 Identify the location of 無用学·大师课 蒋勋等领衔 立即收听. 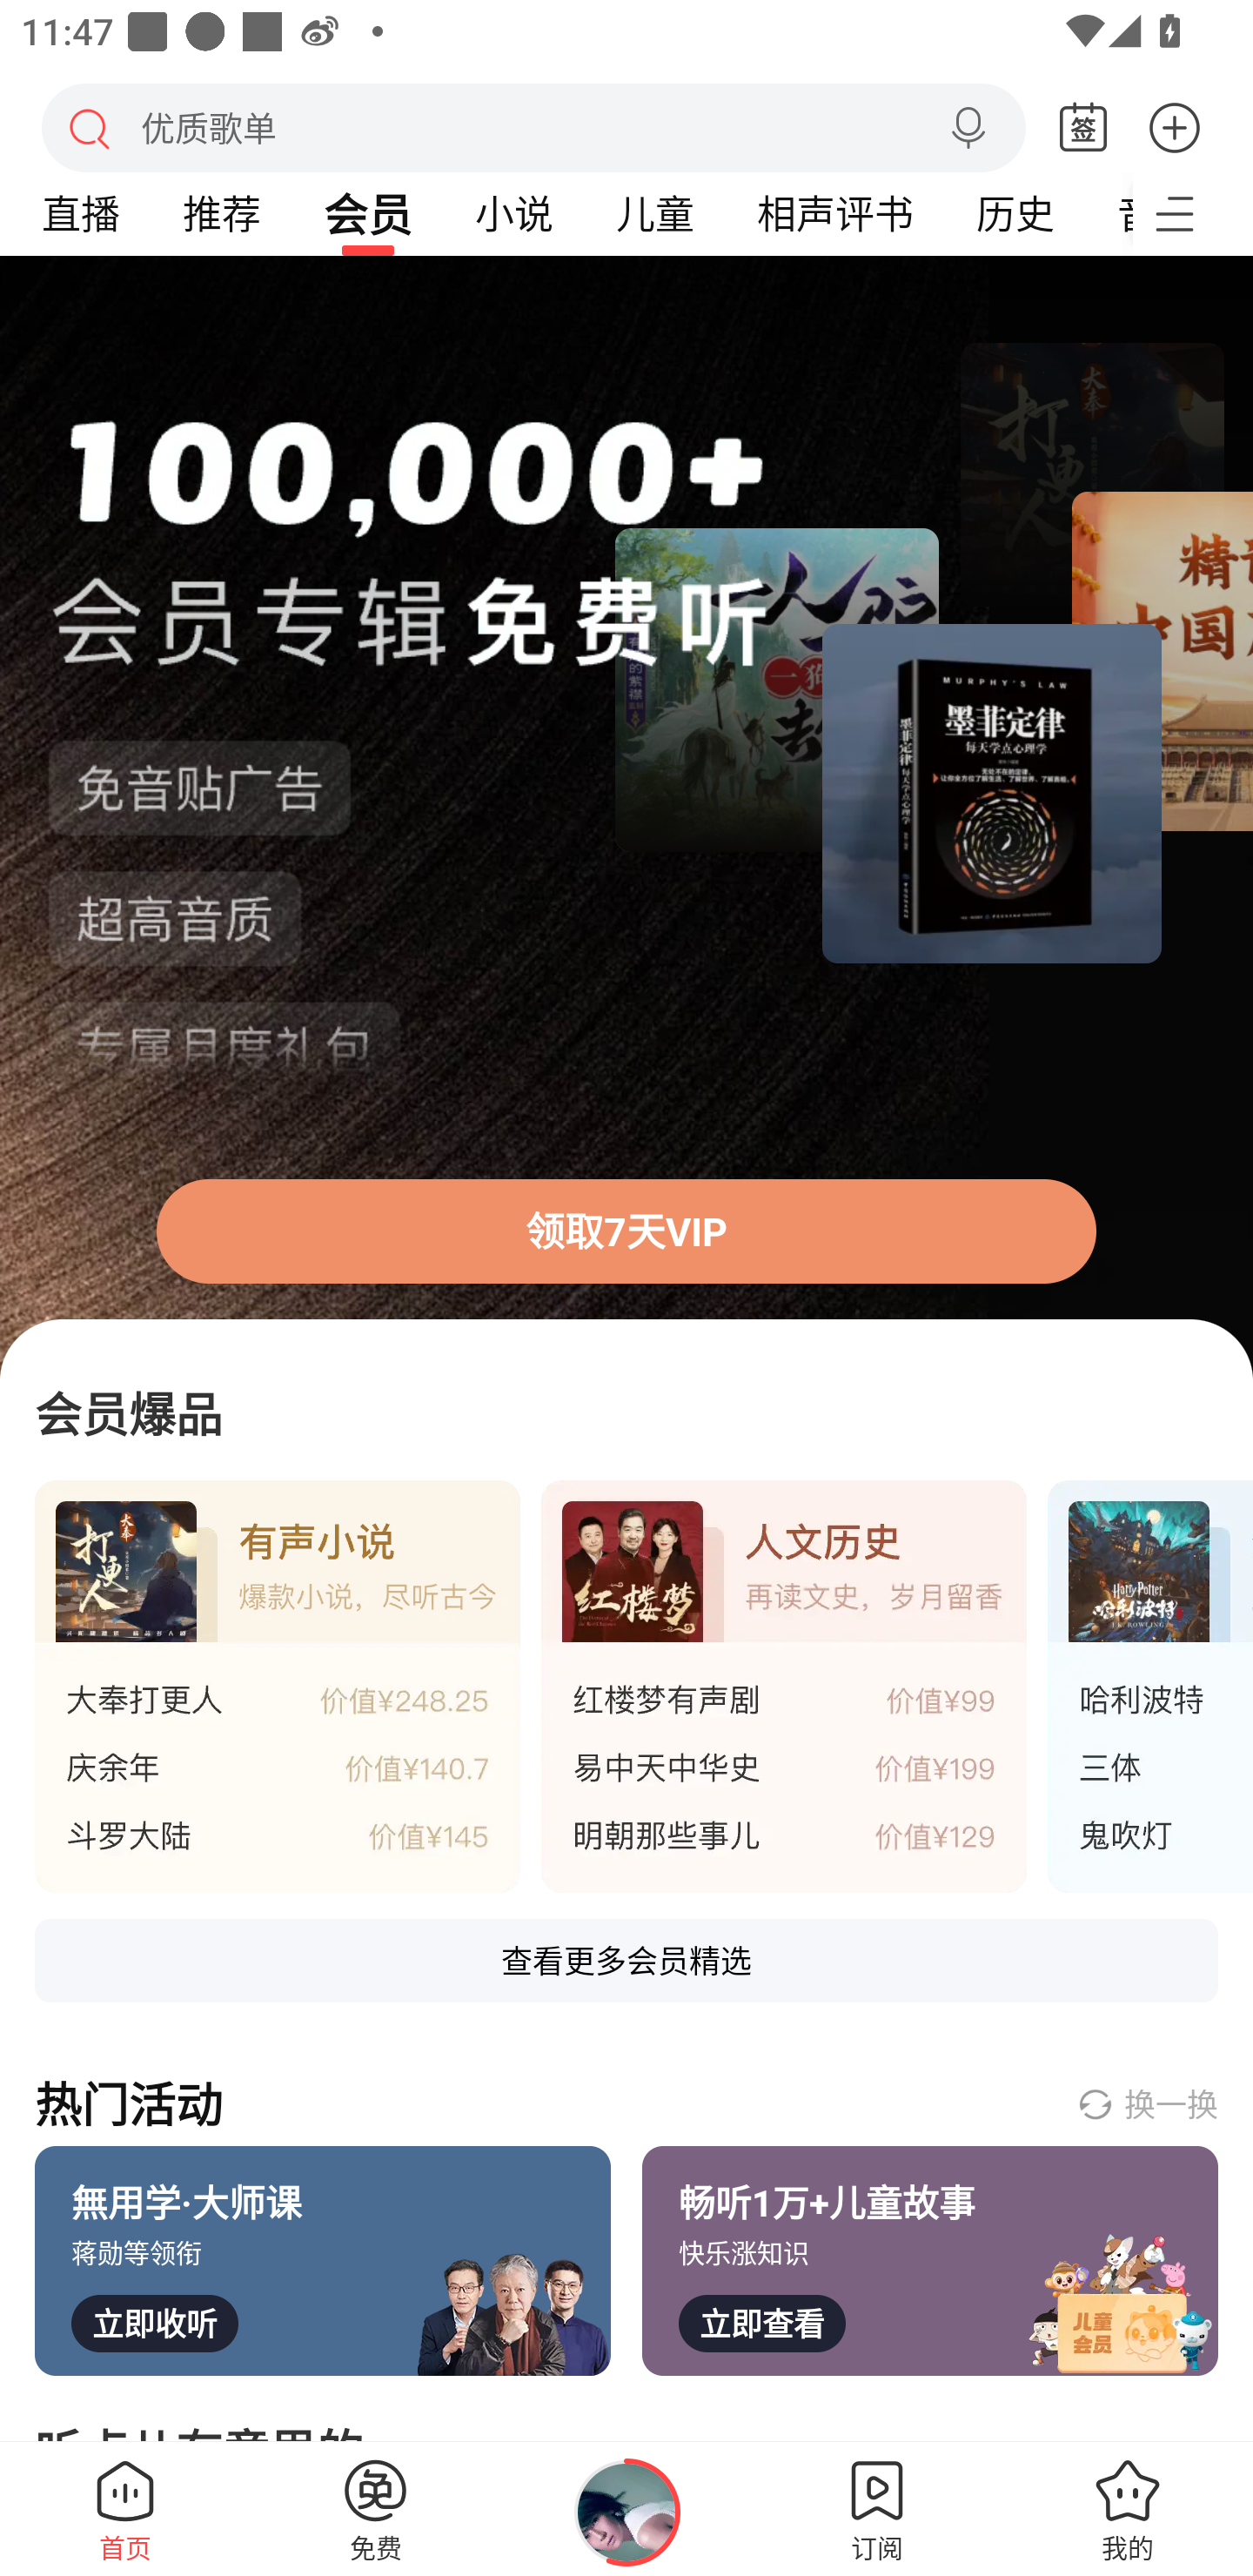
(323, 2260).